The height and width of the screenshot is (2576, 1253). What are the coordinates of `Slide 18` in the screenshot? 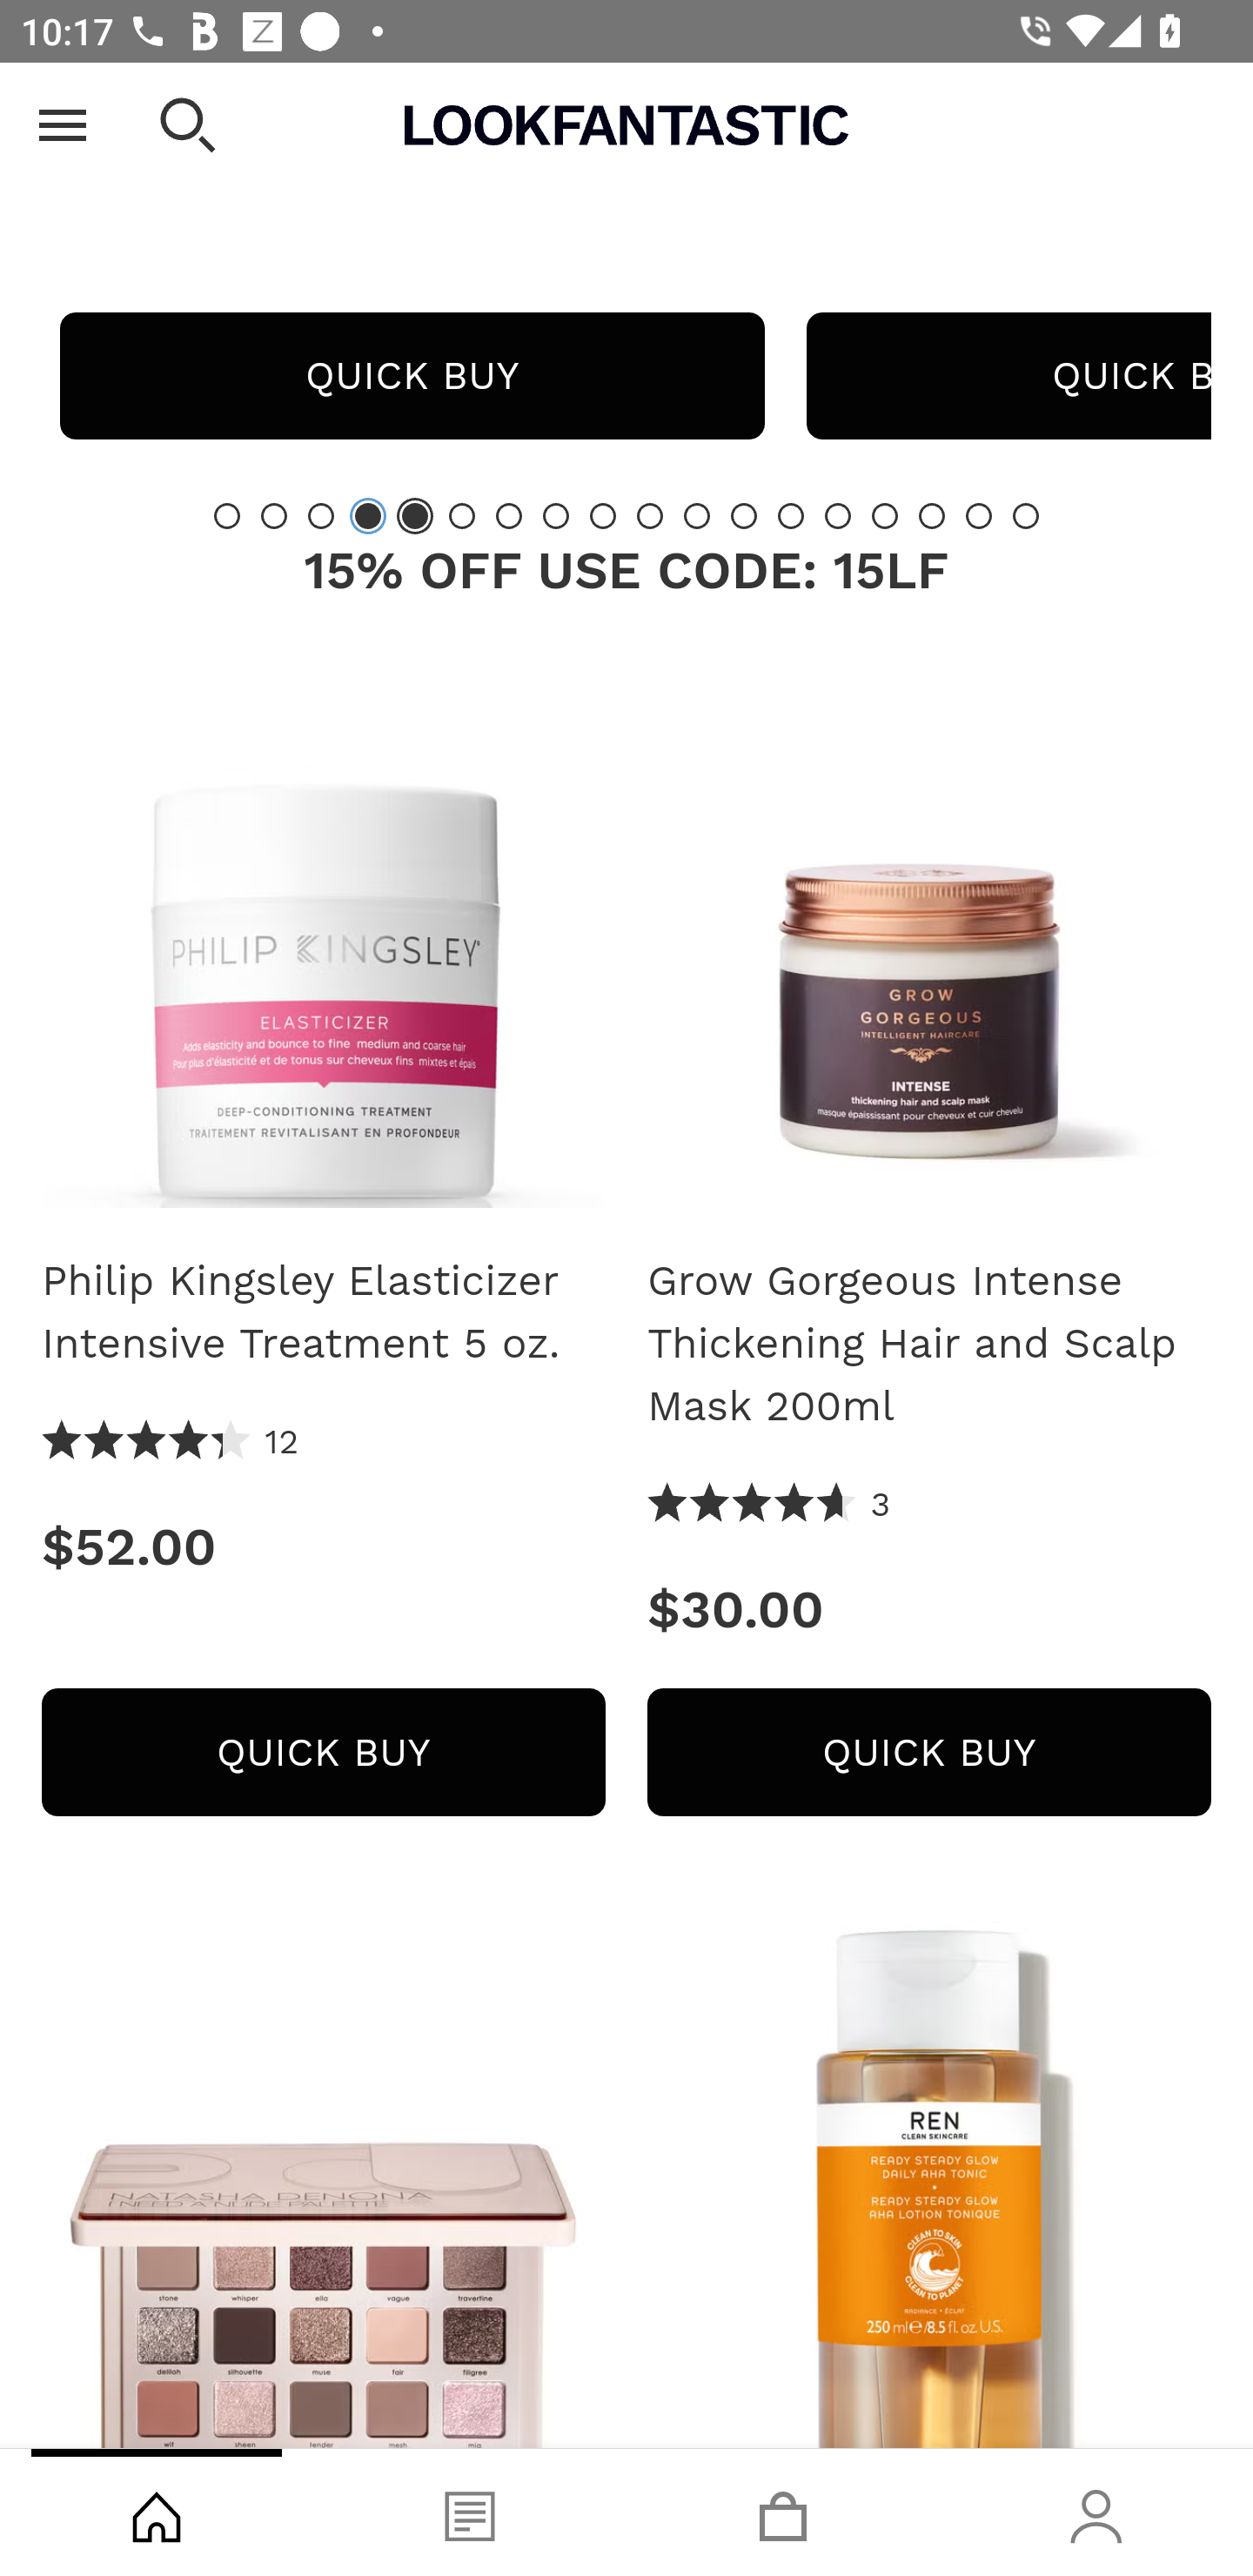 It's located at (1025, 516).